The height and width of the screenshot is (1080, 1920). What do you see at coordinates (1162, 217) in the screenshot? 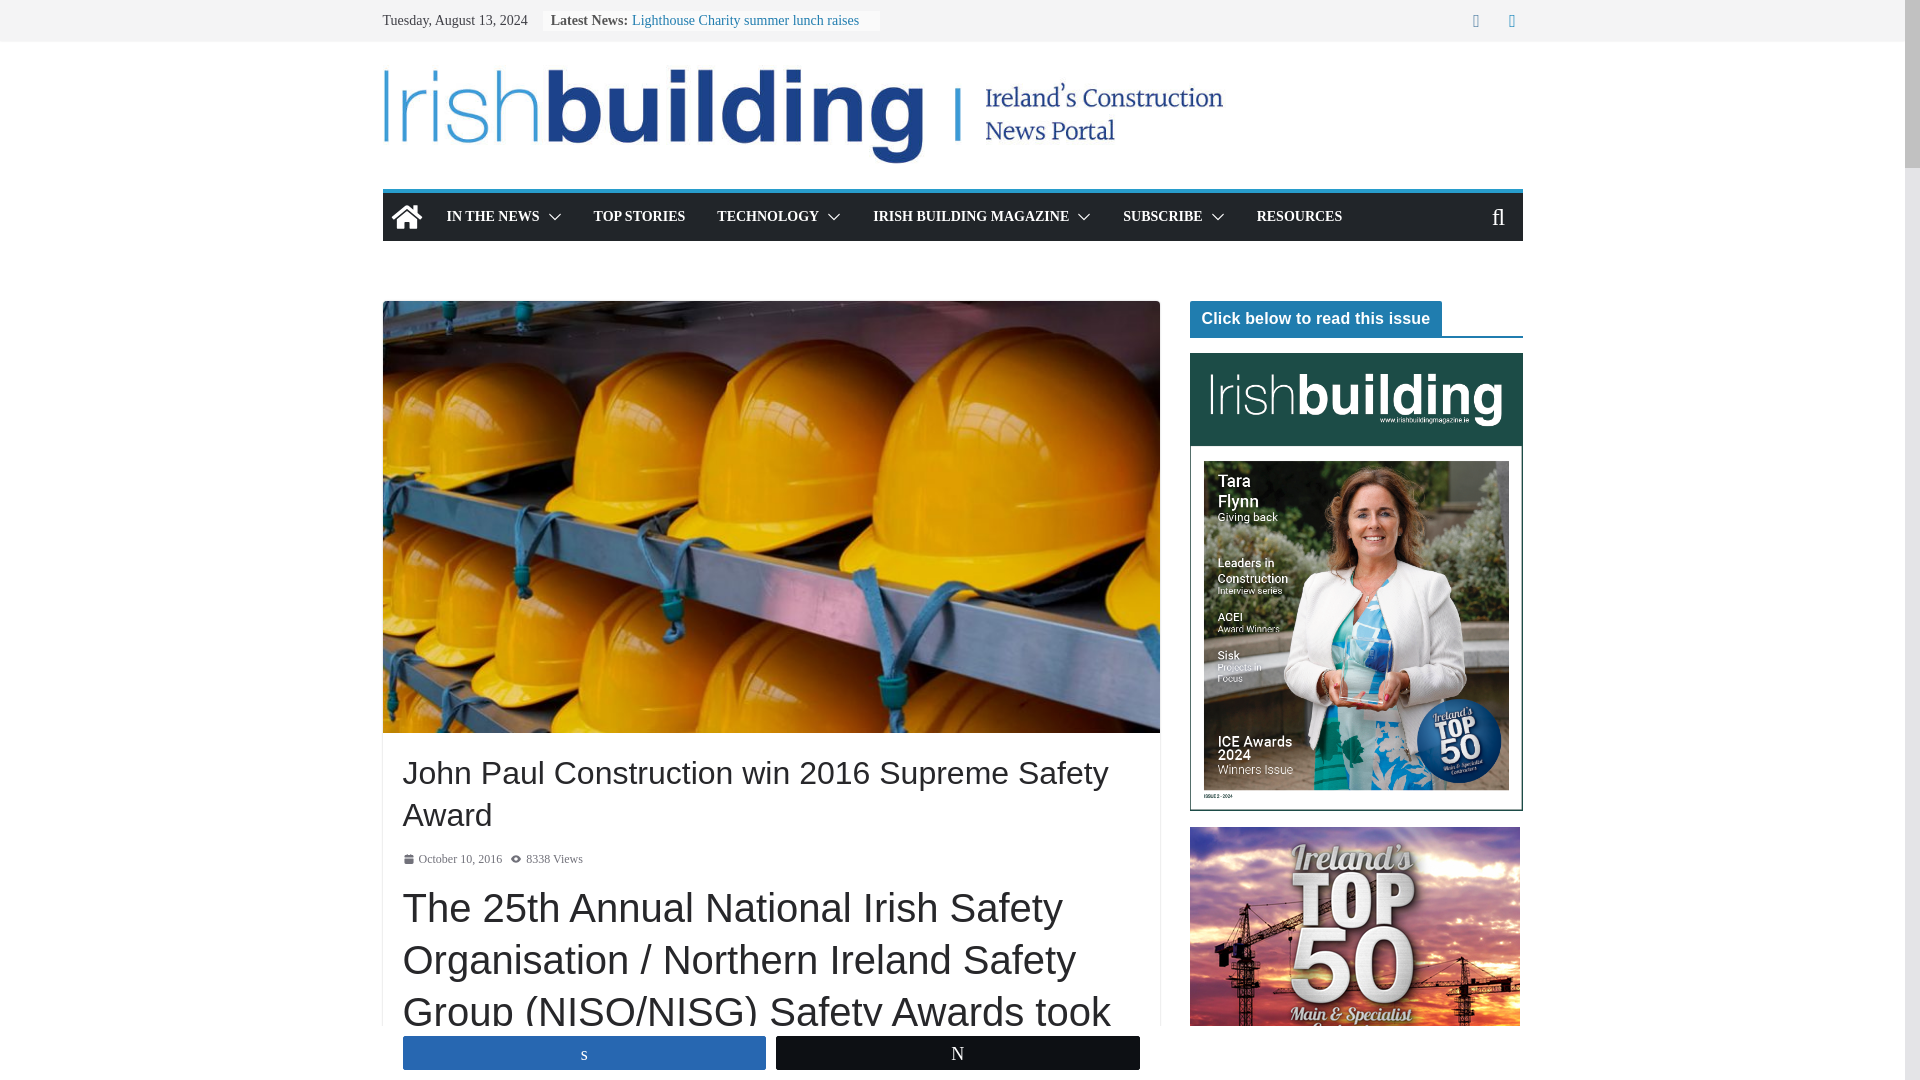
I see `SUBSCRIBE` at bounding box center [1162, 217].